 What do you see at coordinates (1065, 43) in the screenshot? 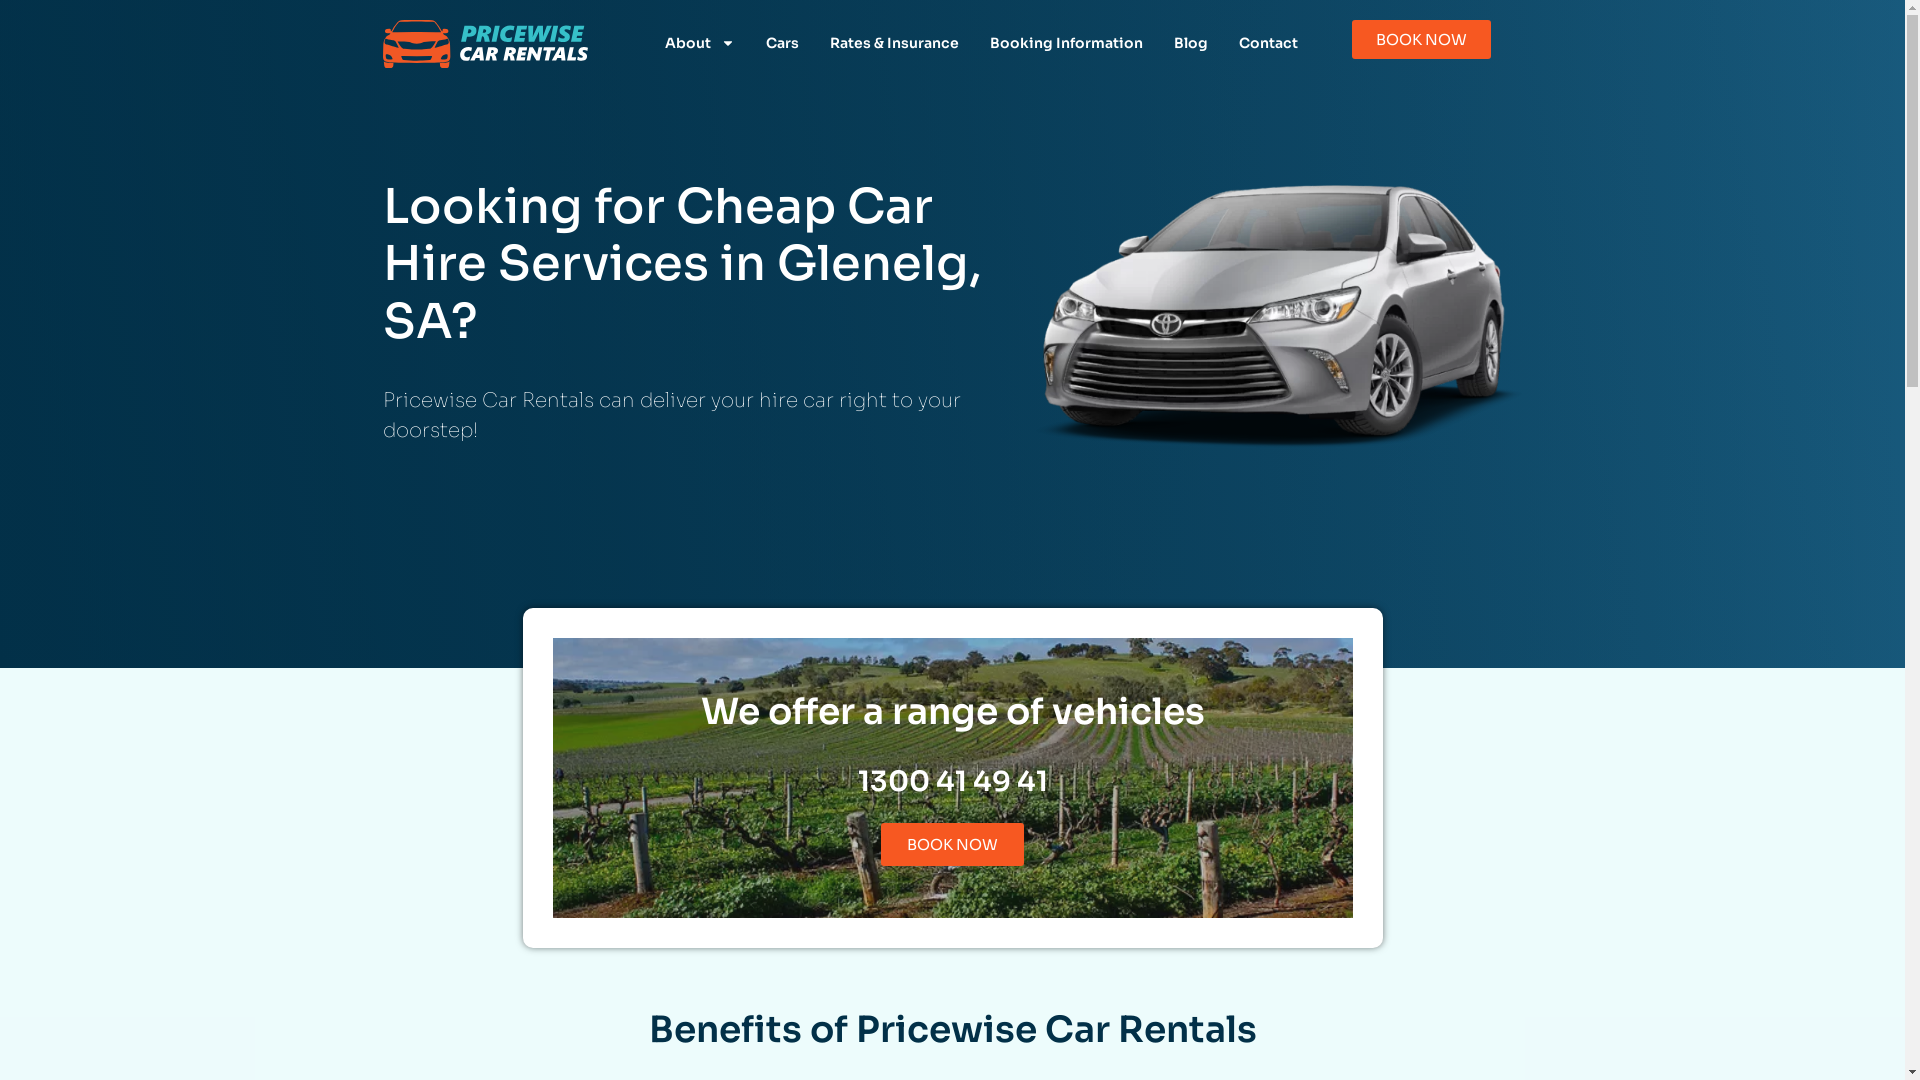
I see `Booking Information` at bounding box center [1065, 43].